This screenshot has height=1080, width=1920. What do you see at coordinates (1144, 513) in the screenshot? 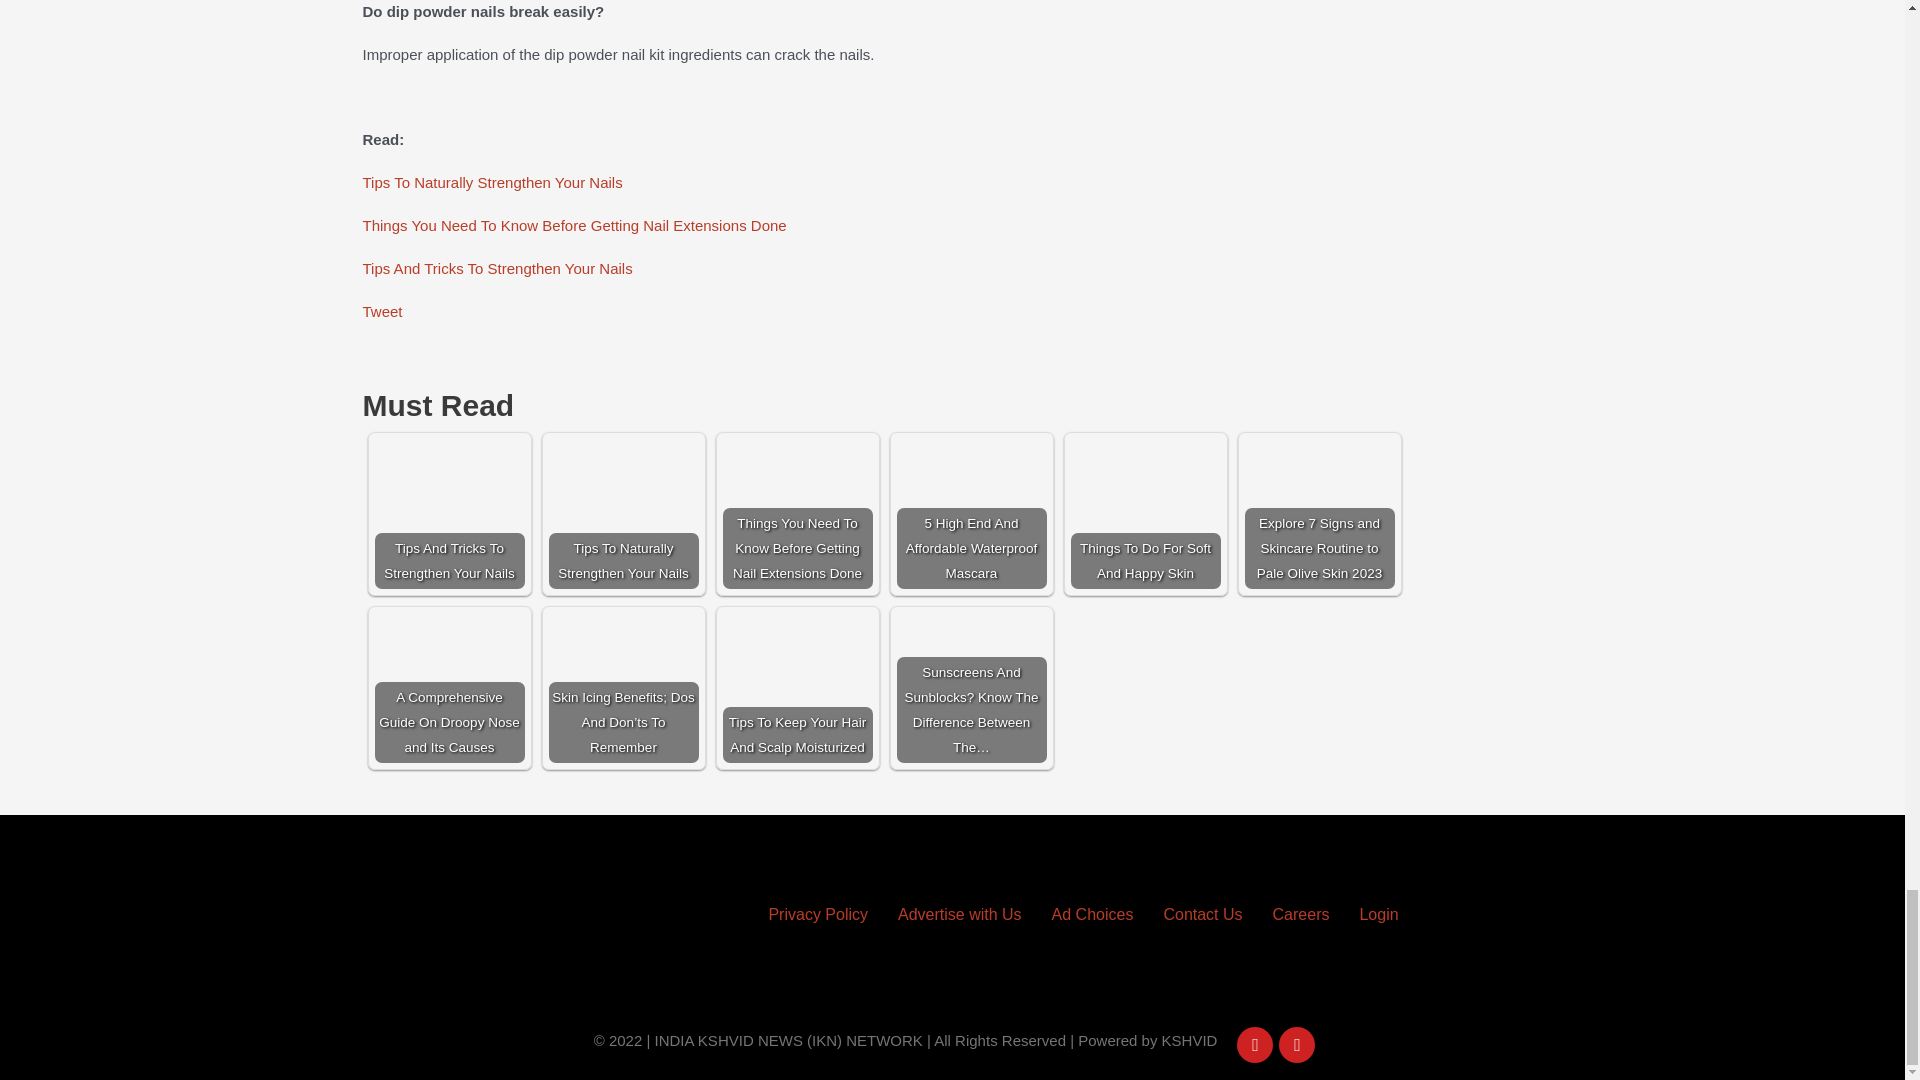
I see `Things To Do For Soft And Happy Skin` at bounding box center [1144, 513].